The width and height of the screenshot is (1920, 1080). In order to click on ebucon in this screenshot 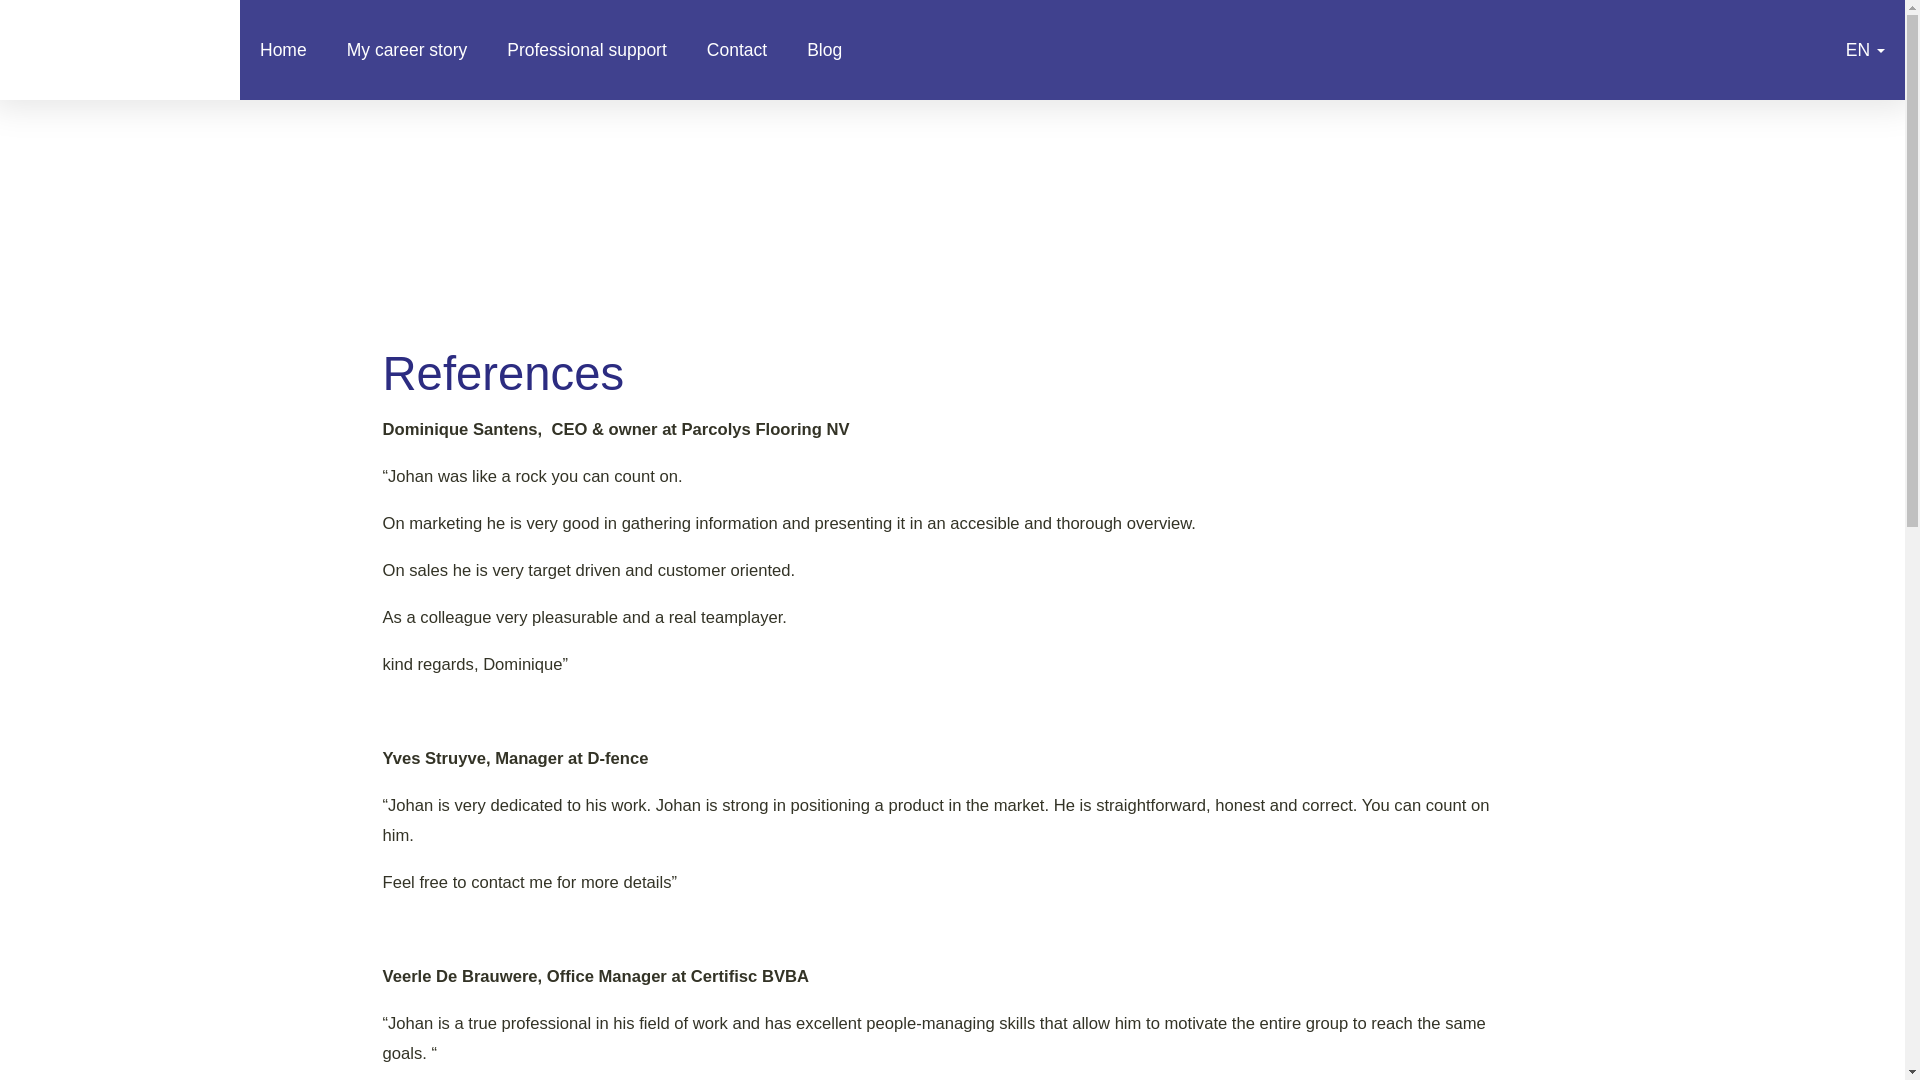, I will do `click(418, 176)`.